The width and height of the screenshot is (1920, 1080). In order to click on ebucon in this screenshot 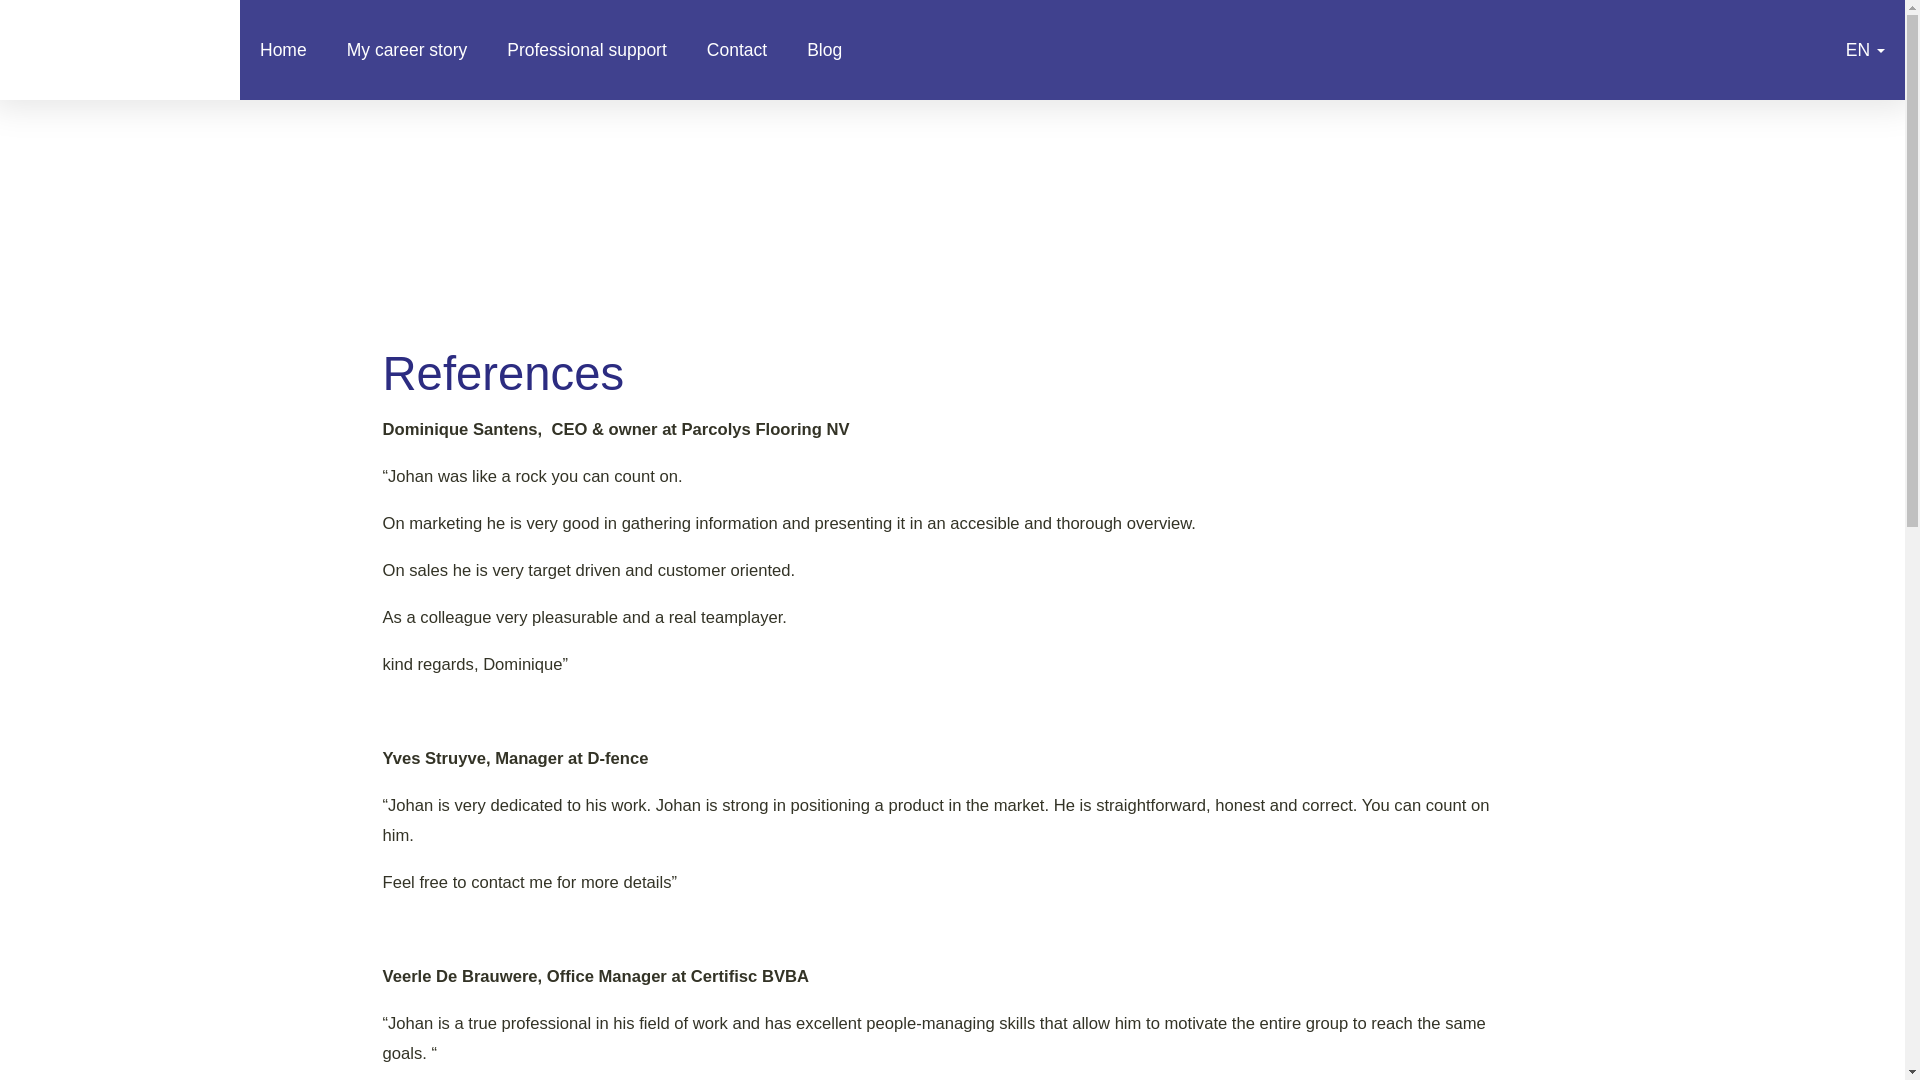, I will do `click(418, 176)`.